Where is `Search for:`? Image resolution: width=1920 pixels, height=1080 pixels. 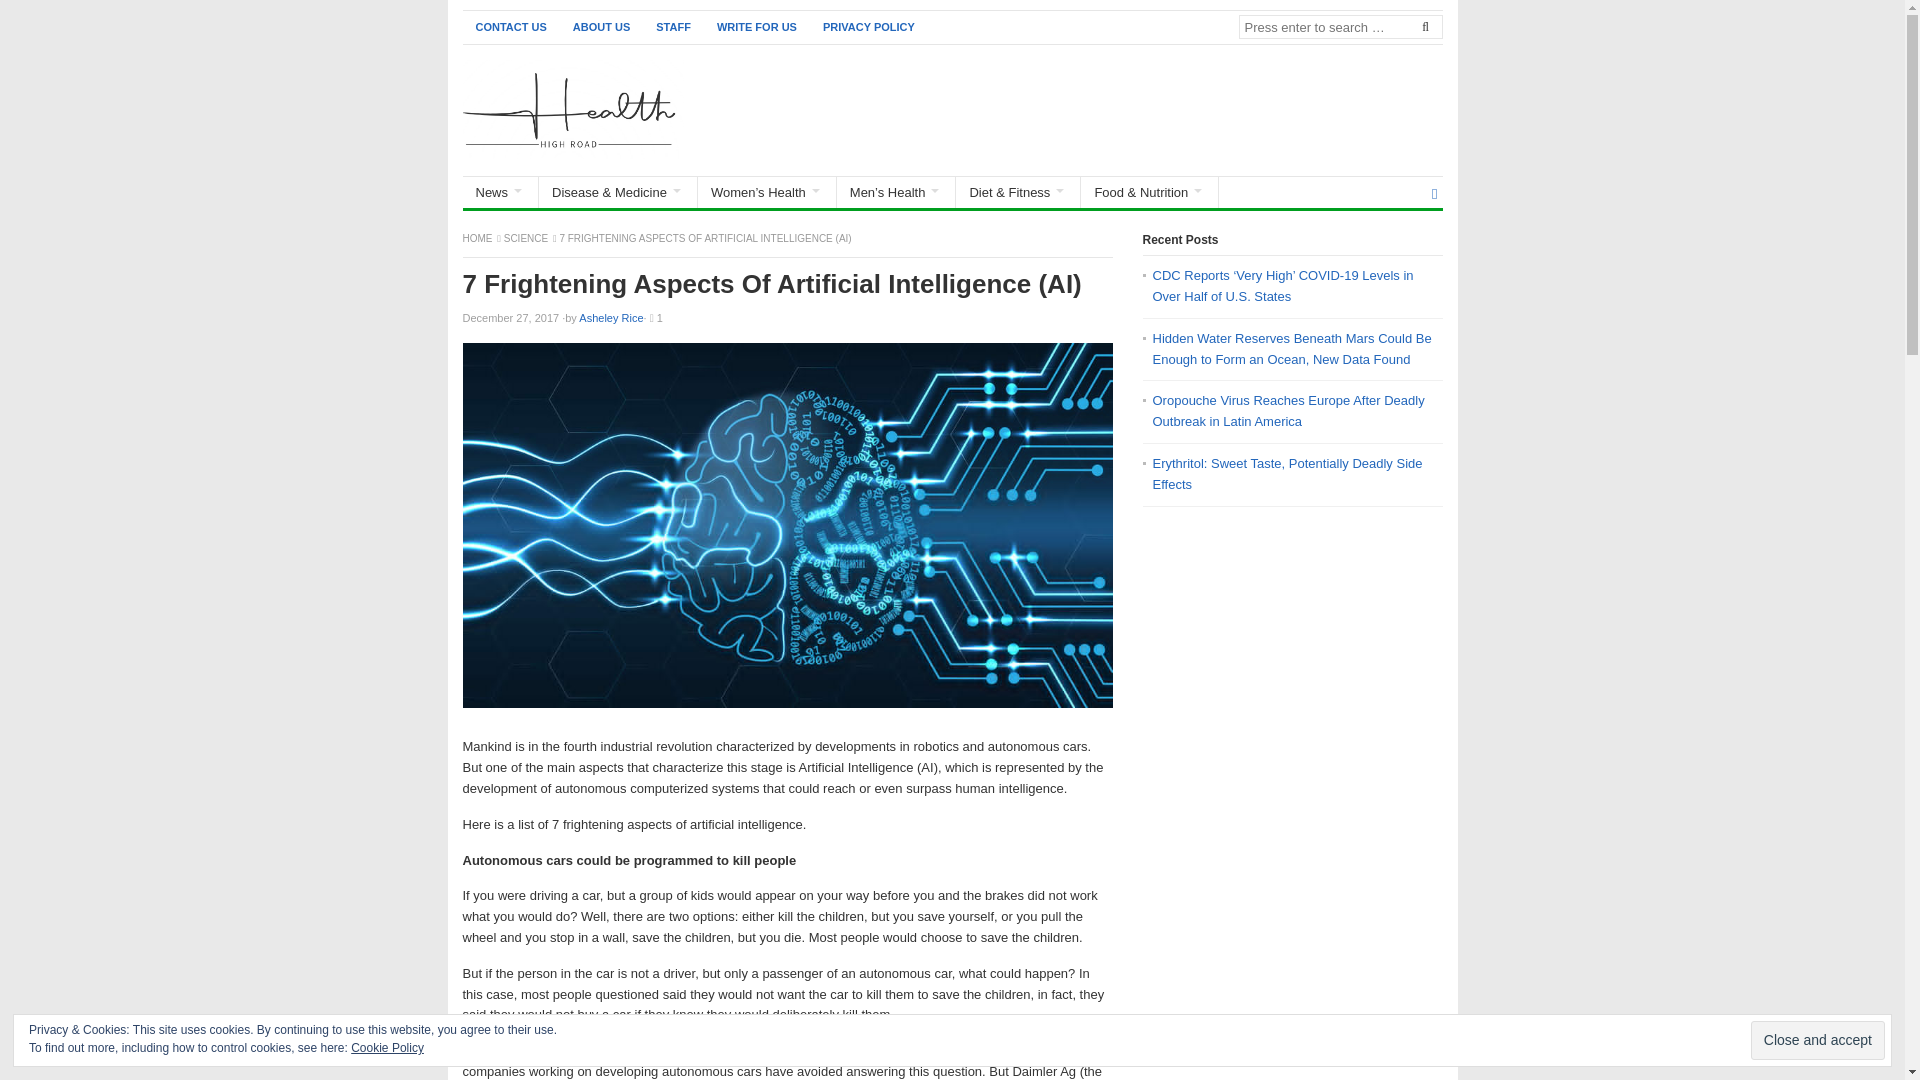
Search for: is located at coordinates (1340, 26).